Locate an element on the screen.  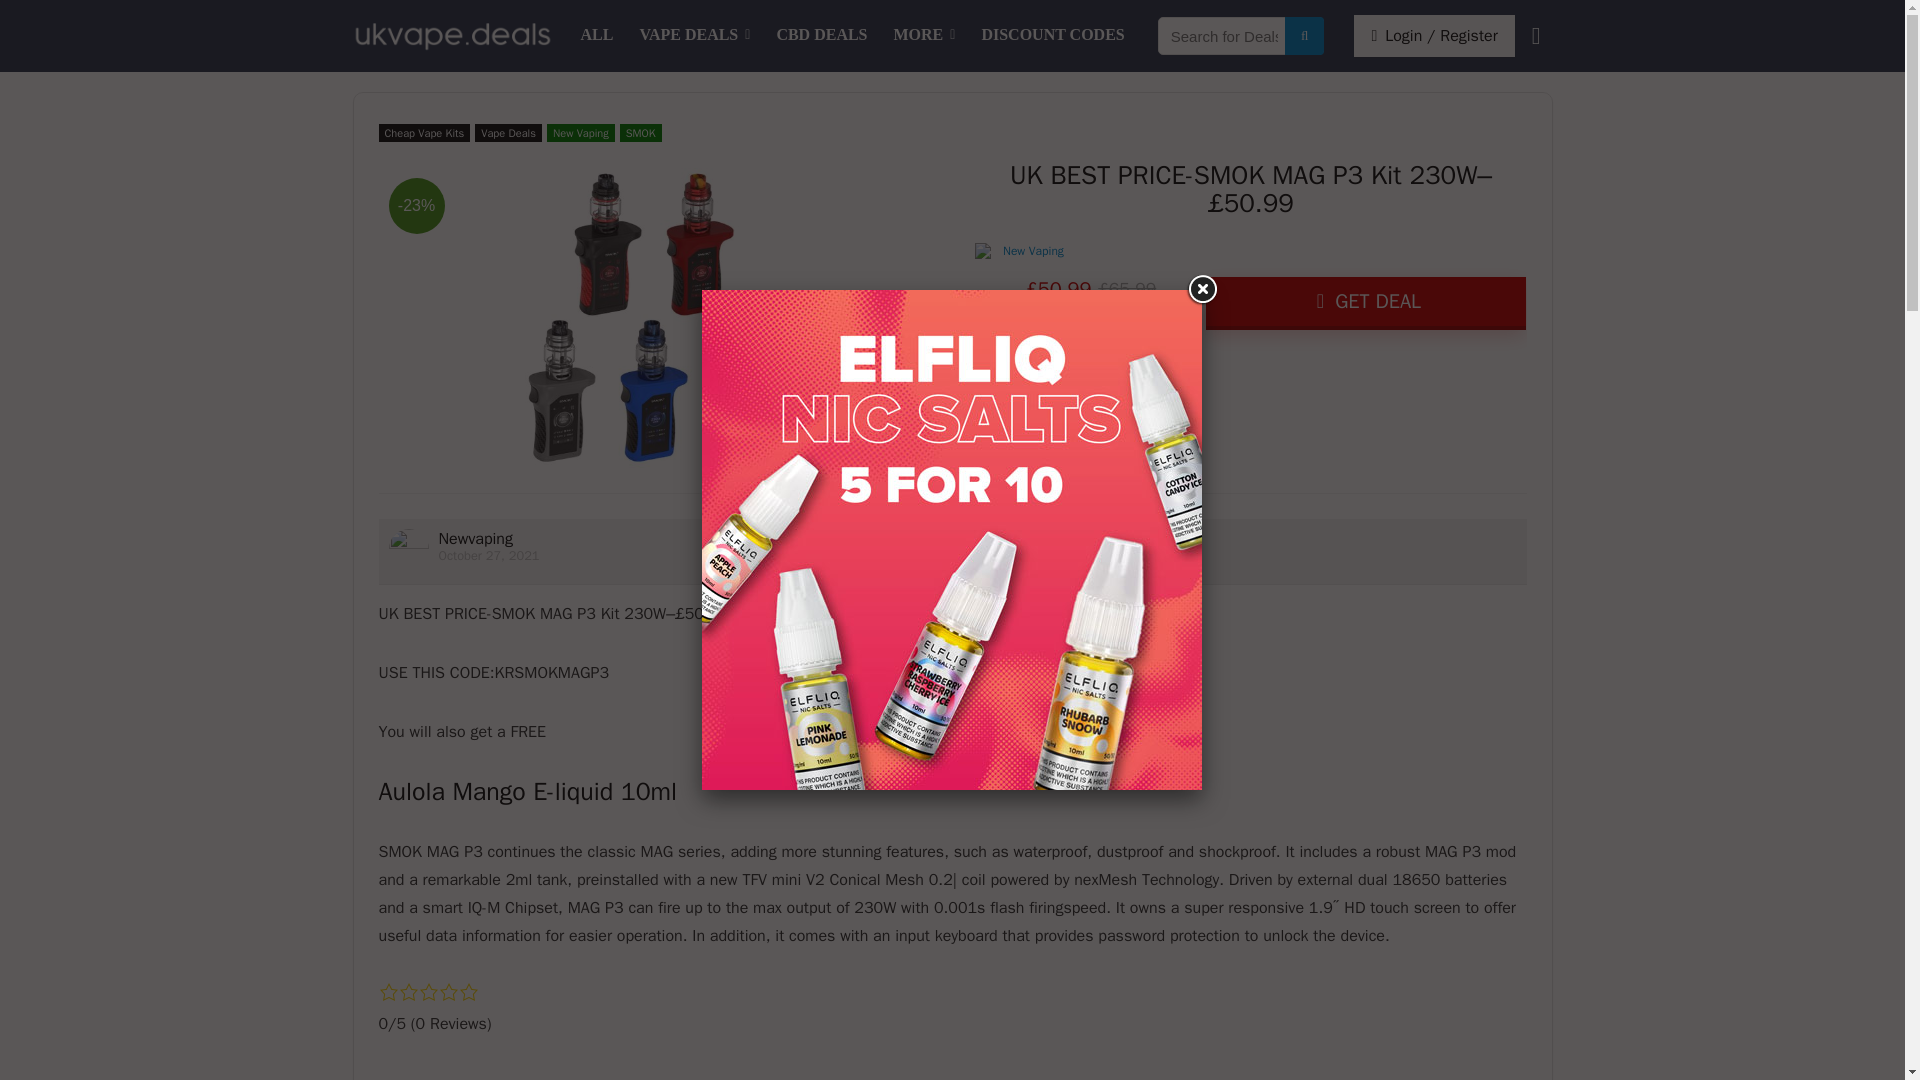
Vape Deals is located at coordinates (694, 36).